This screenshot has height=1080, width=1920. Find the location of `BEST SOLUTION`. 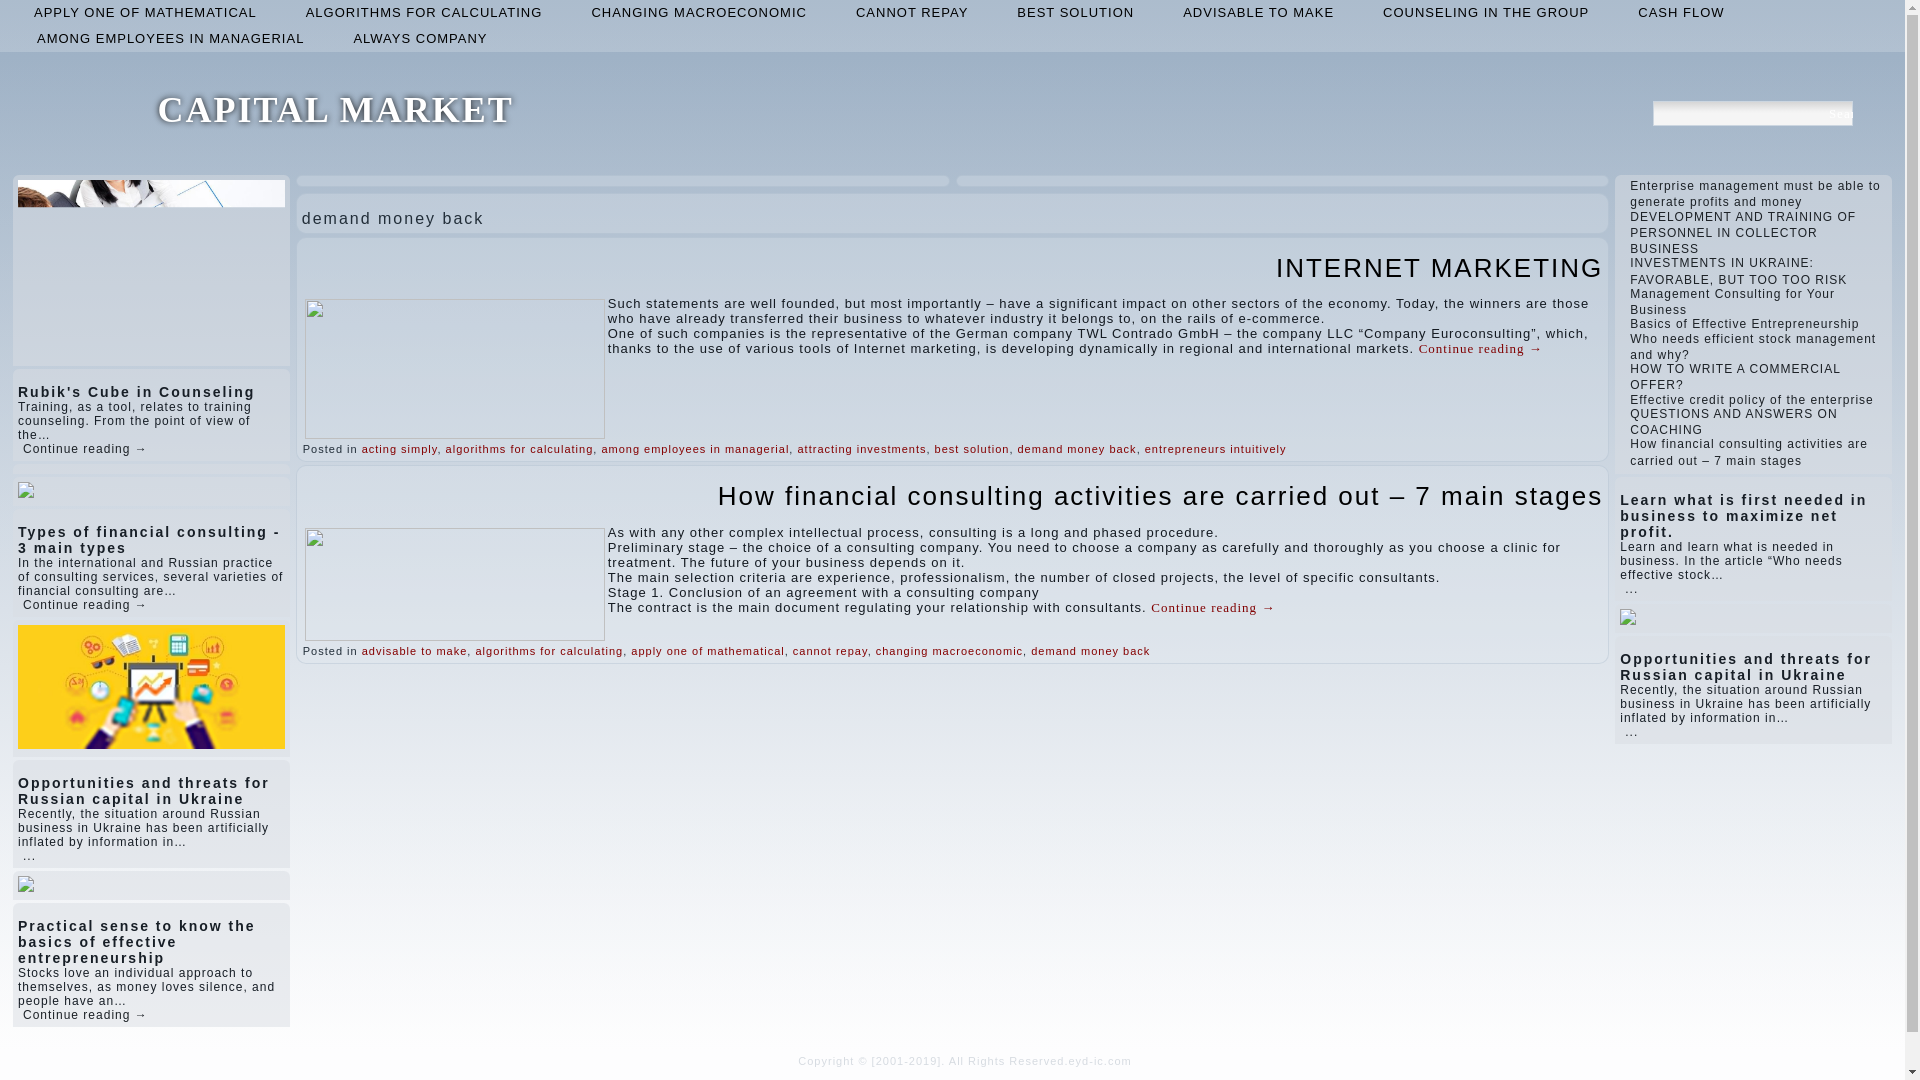

BEST SOLUTION is located at coordinates (1074, 12).